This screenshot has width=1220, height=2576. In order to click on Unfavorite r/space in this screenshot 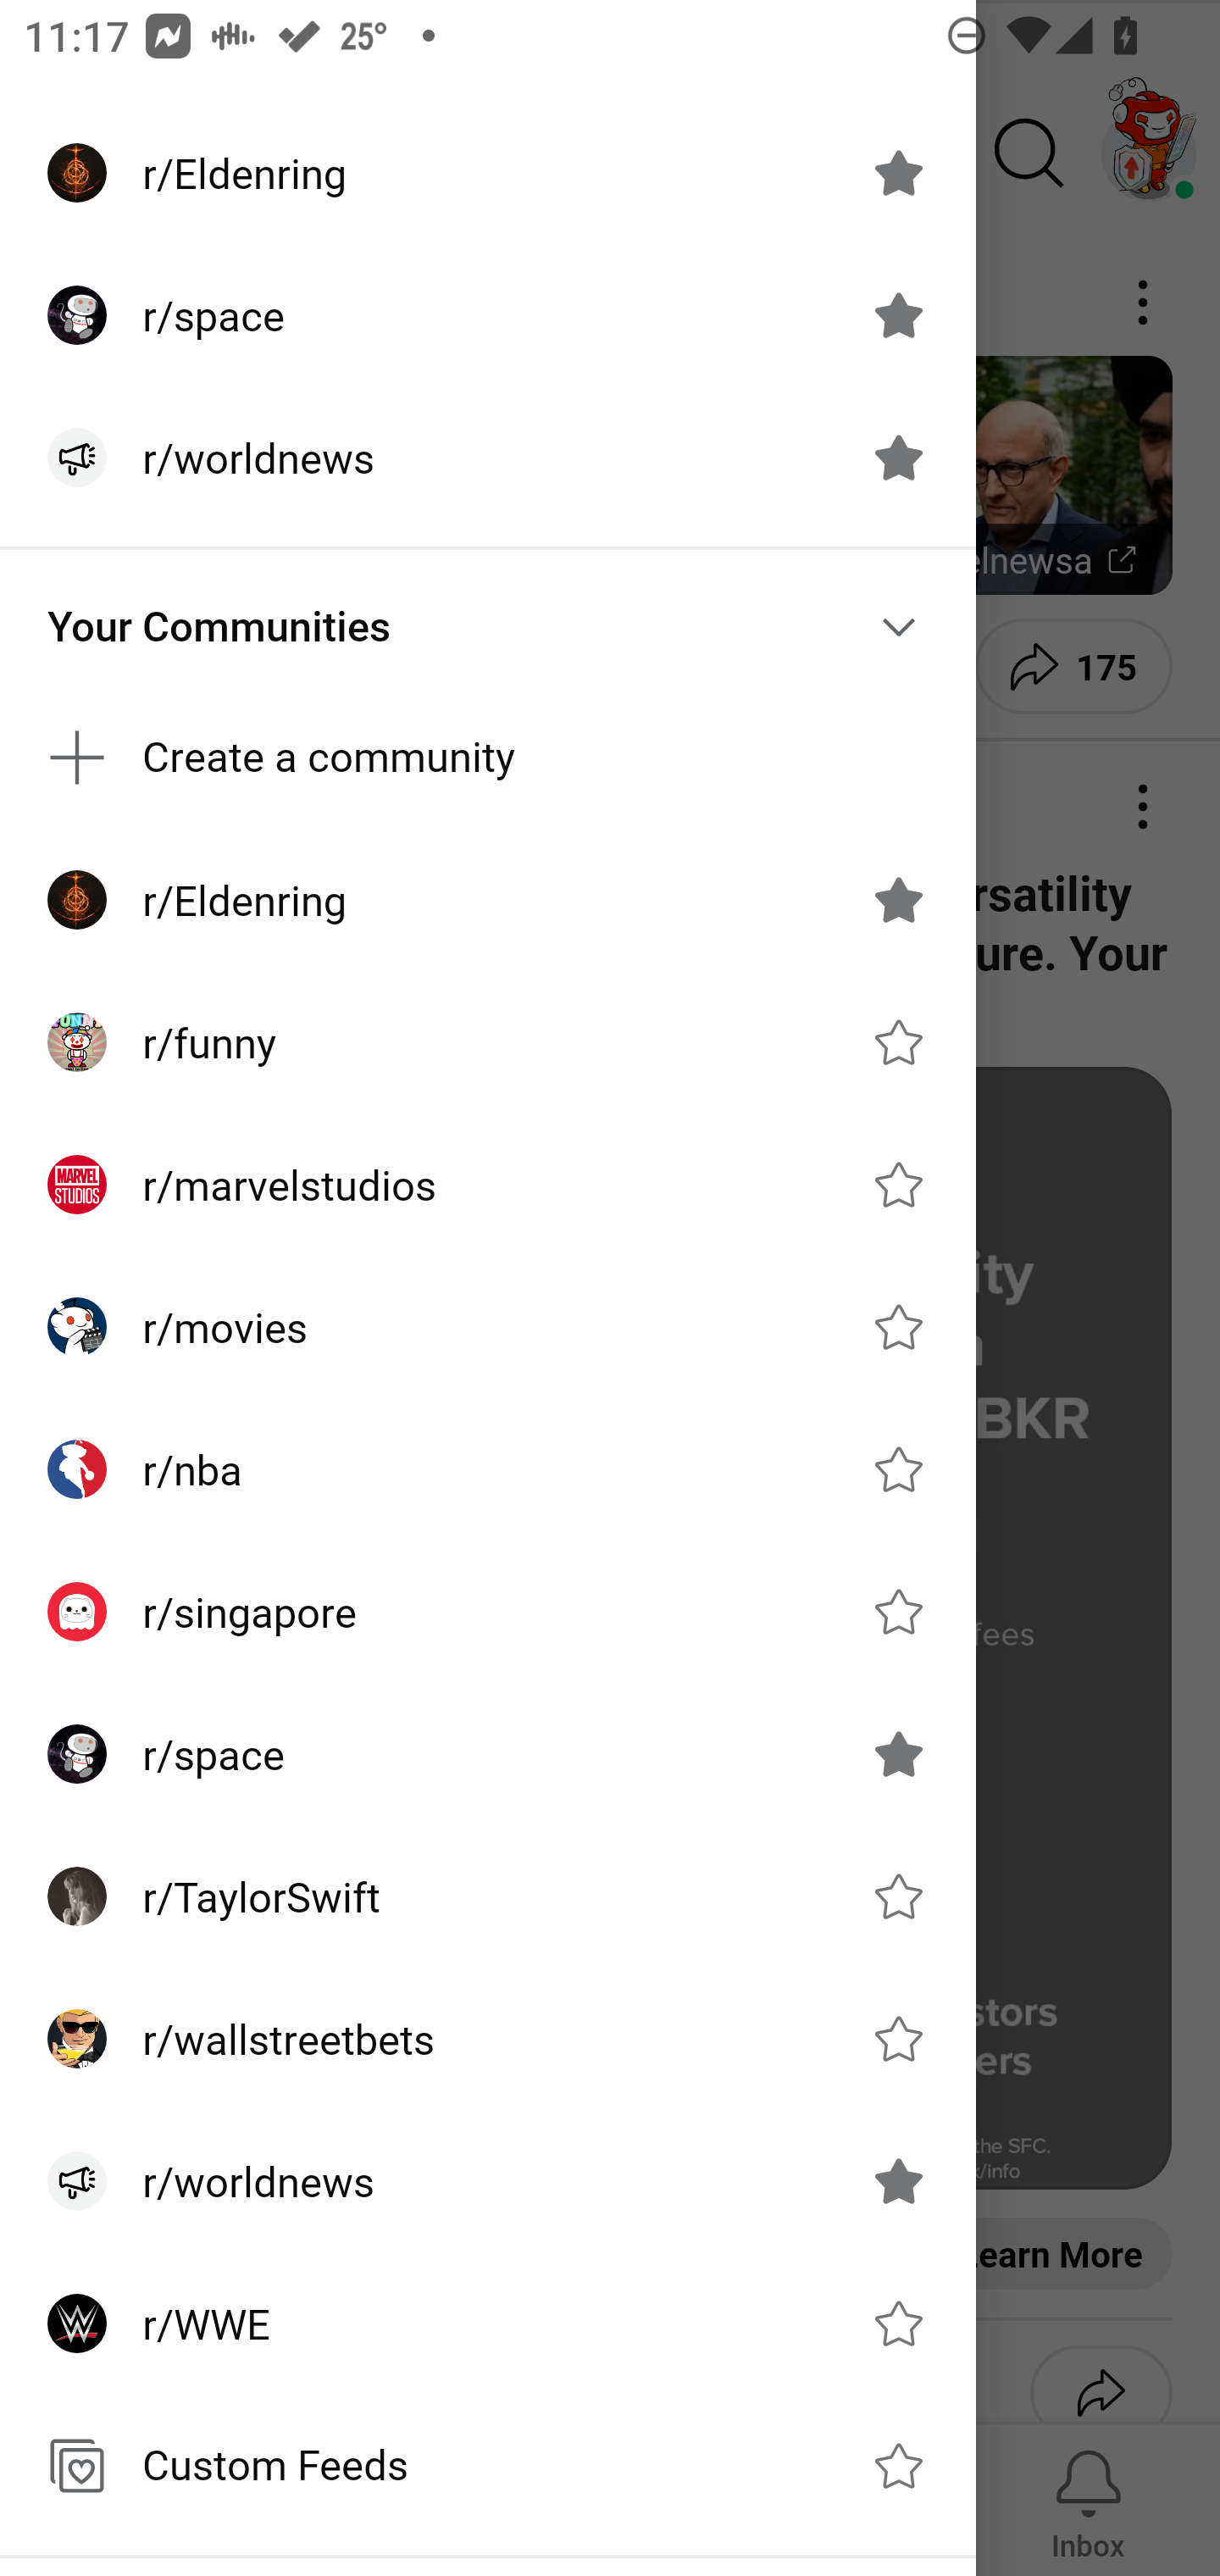, I will do `click(898, 1754)`.